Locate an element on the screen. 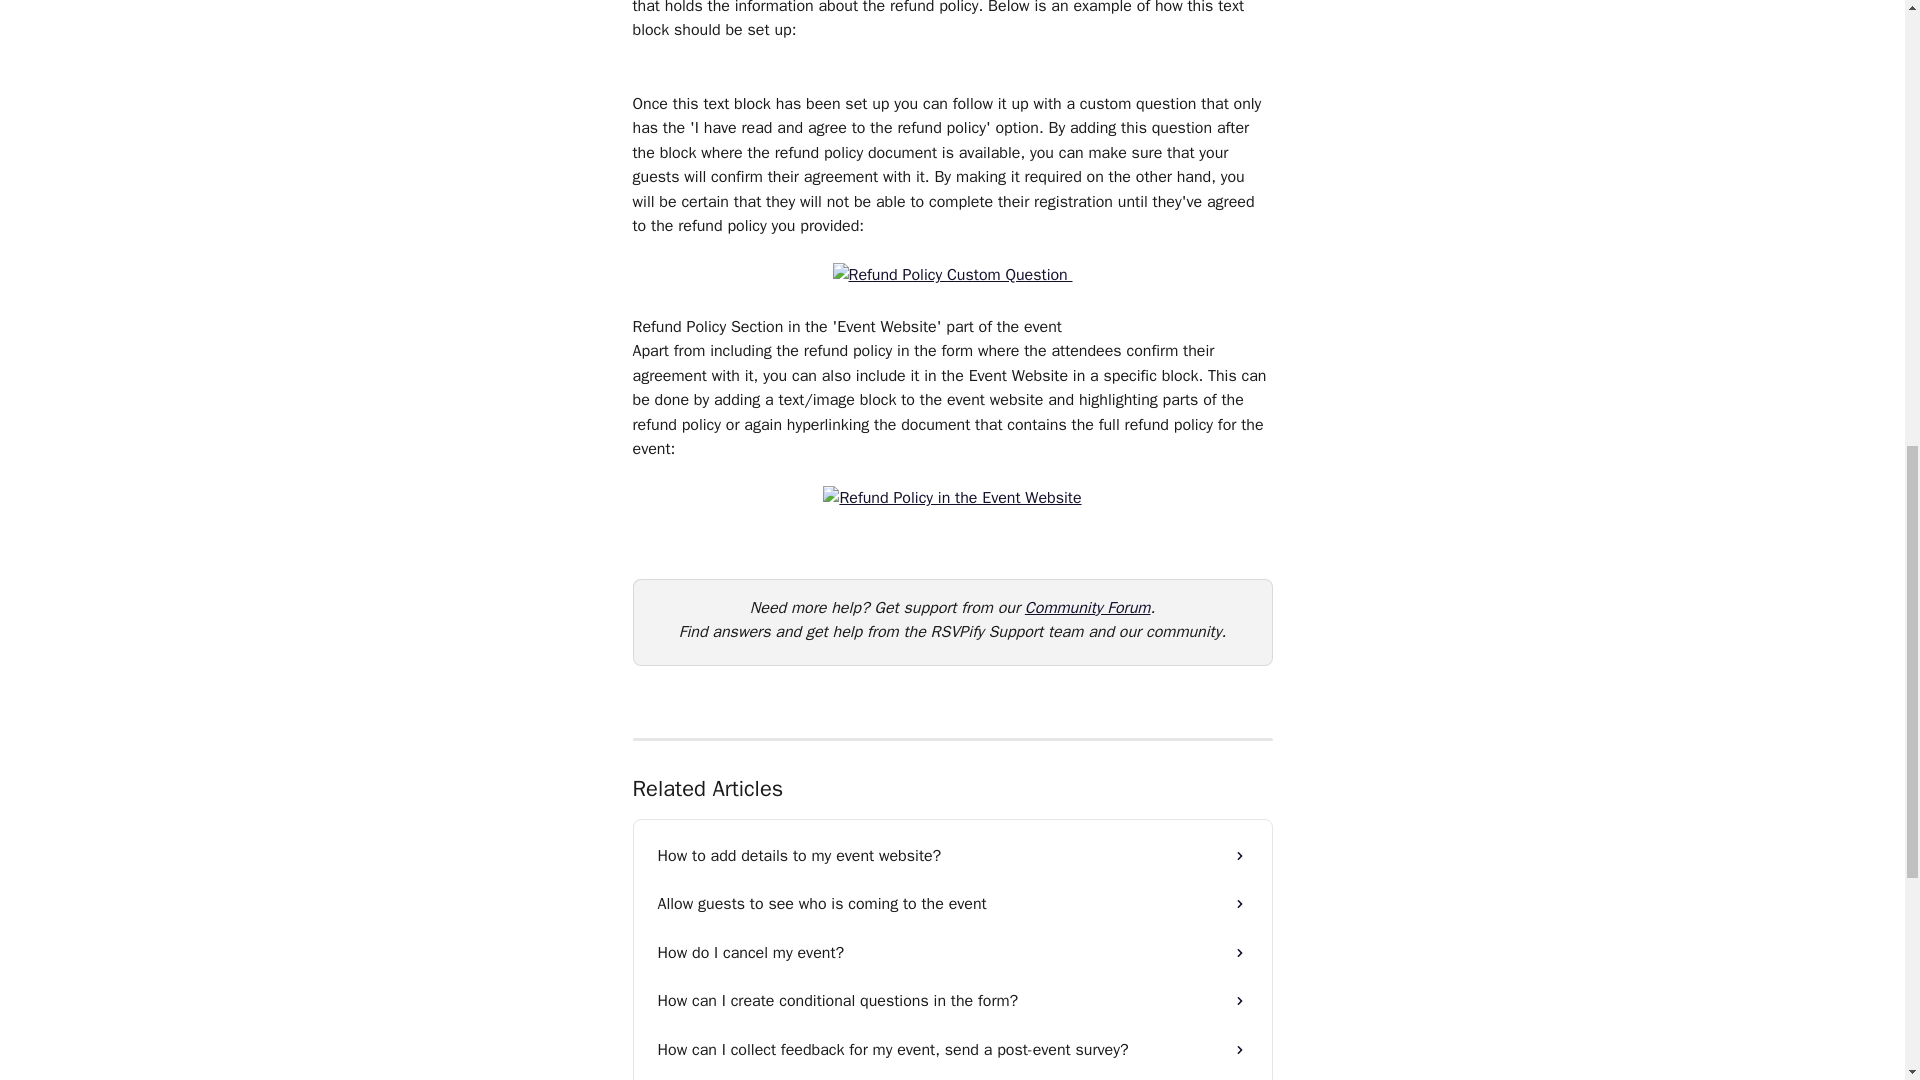 This screenshot has height=1080, width=1920. Allow guests to see who is coming to the event is located at coordinates (952, 904).